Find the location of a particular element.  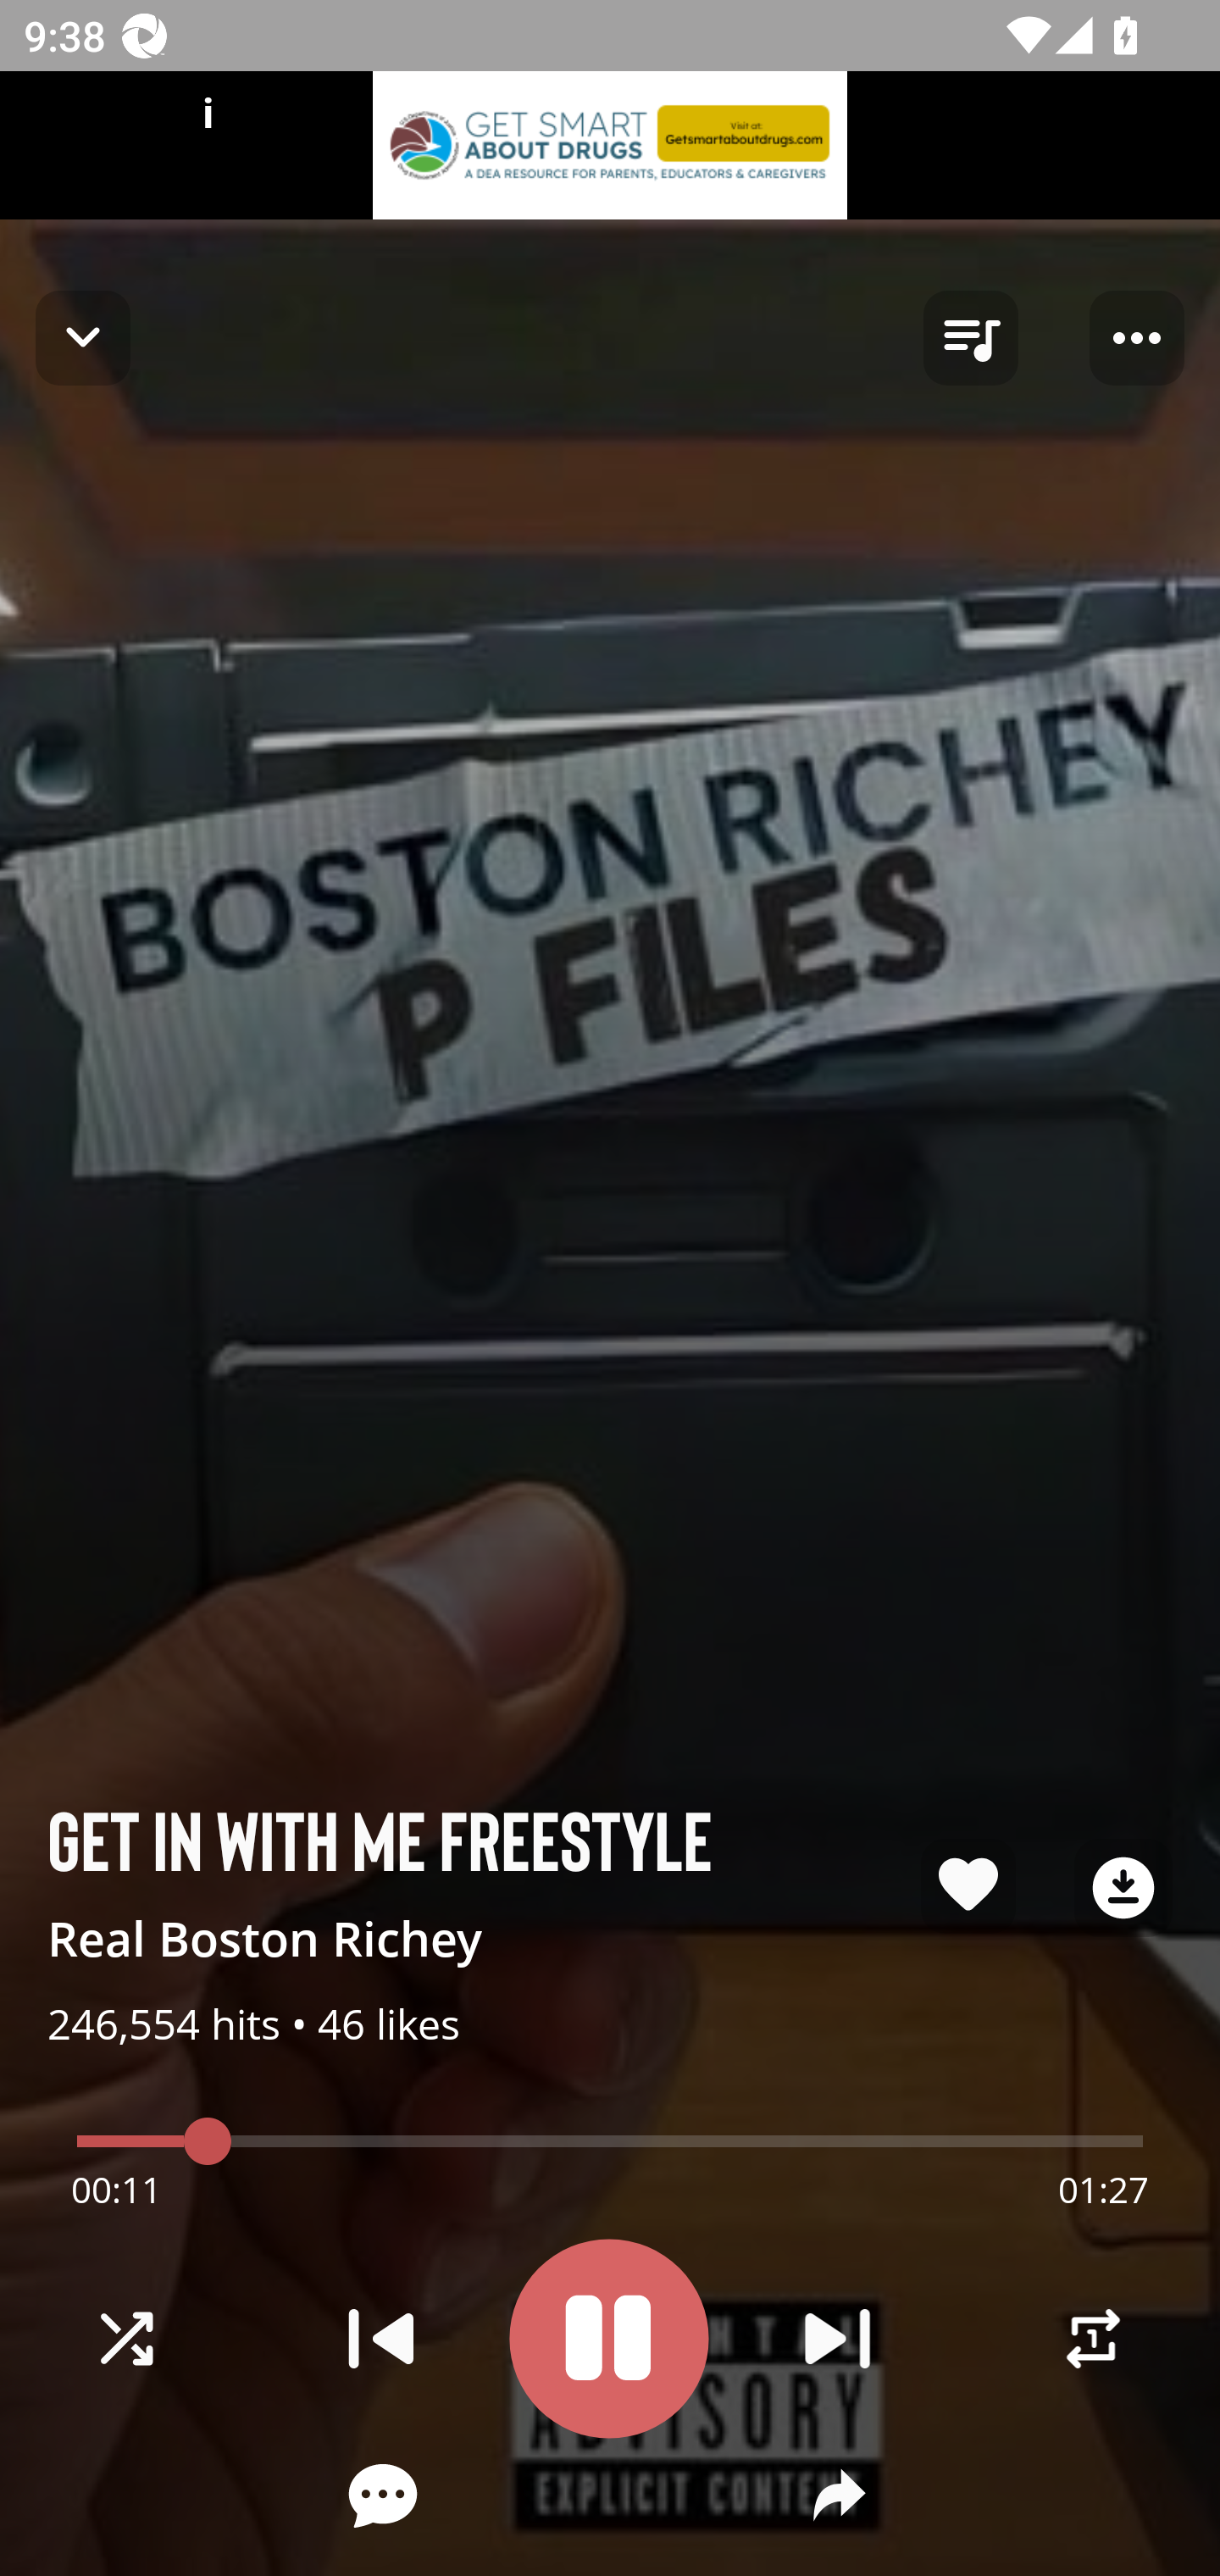

Navigate up is located at coordinates (83, 337).